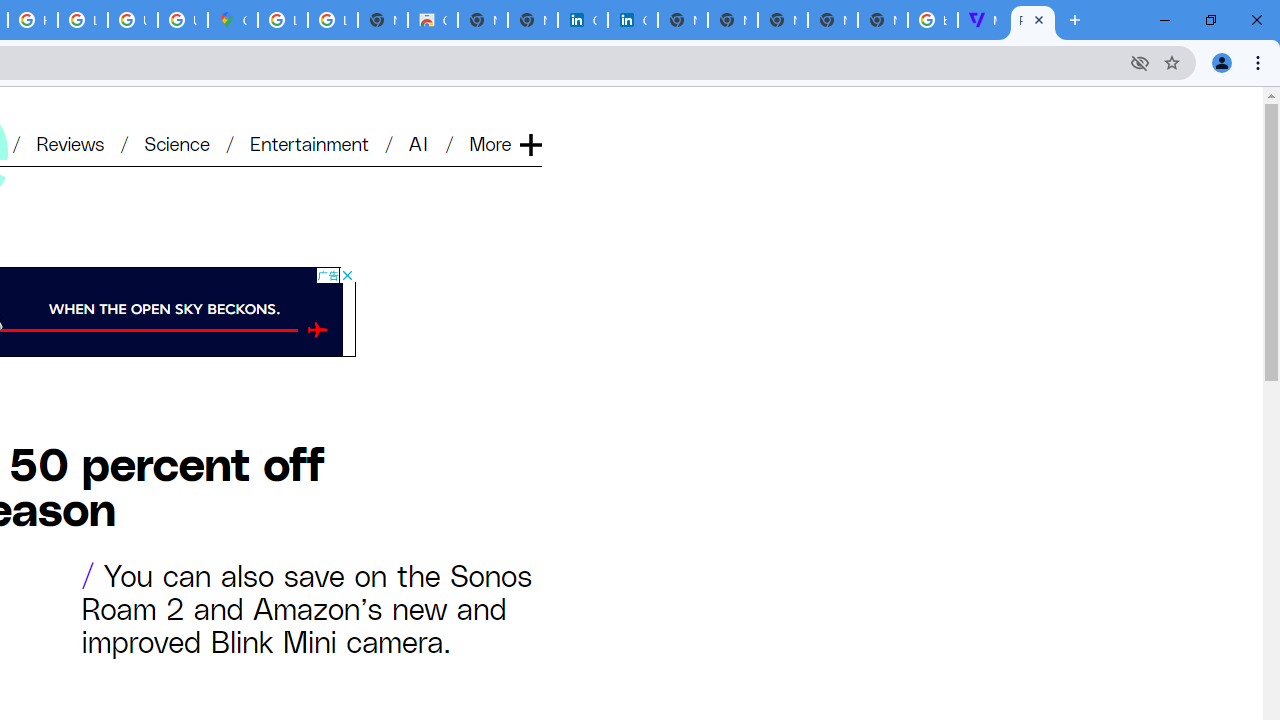  I want to click on Google Maps, so click(232, 20).